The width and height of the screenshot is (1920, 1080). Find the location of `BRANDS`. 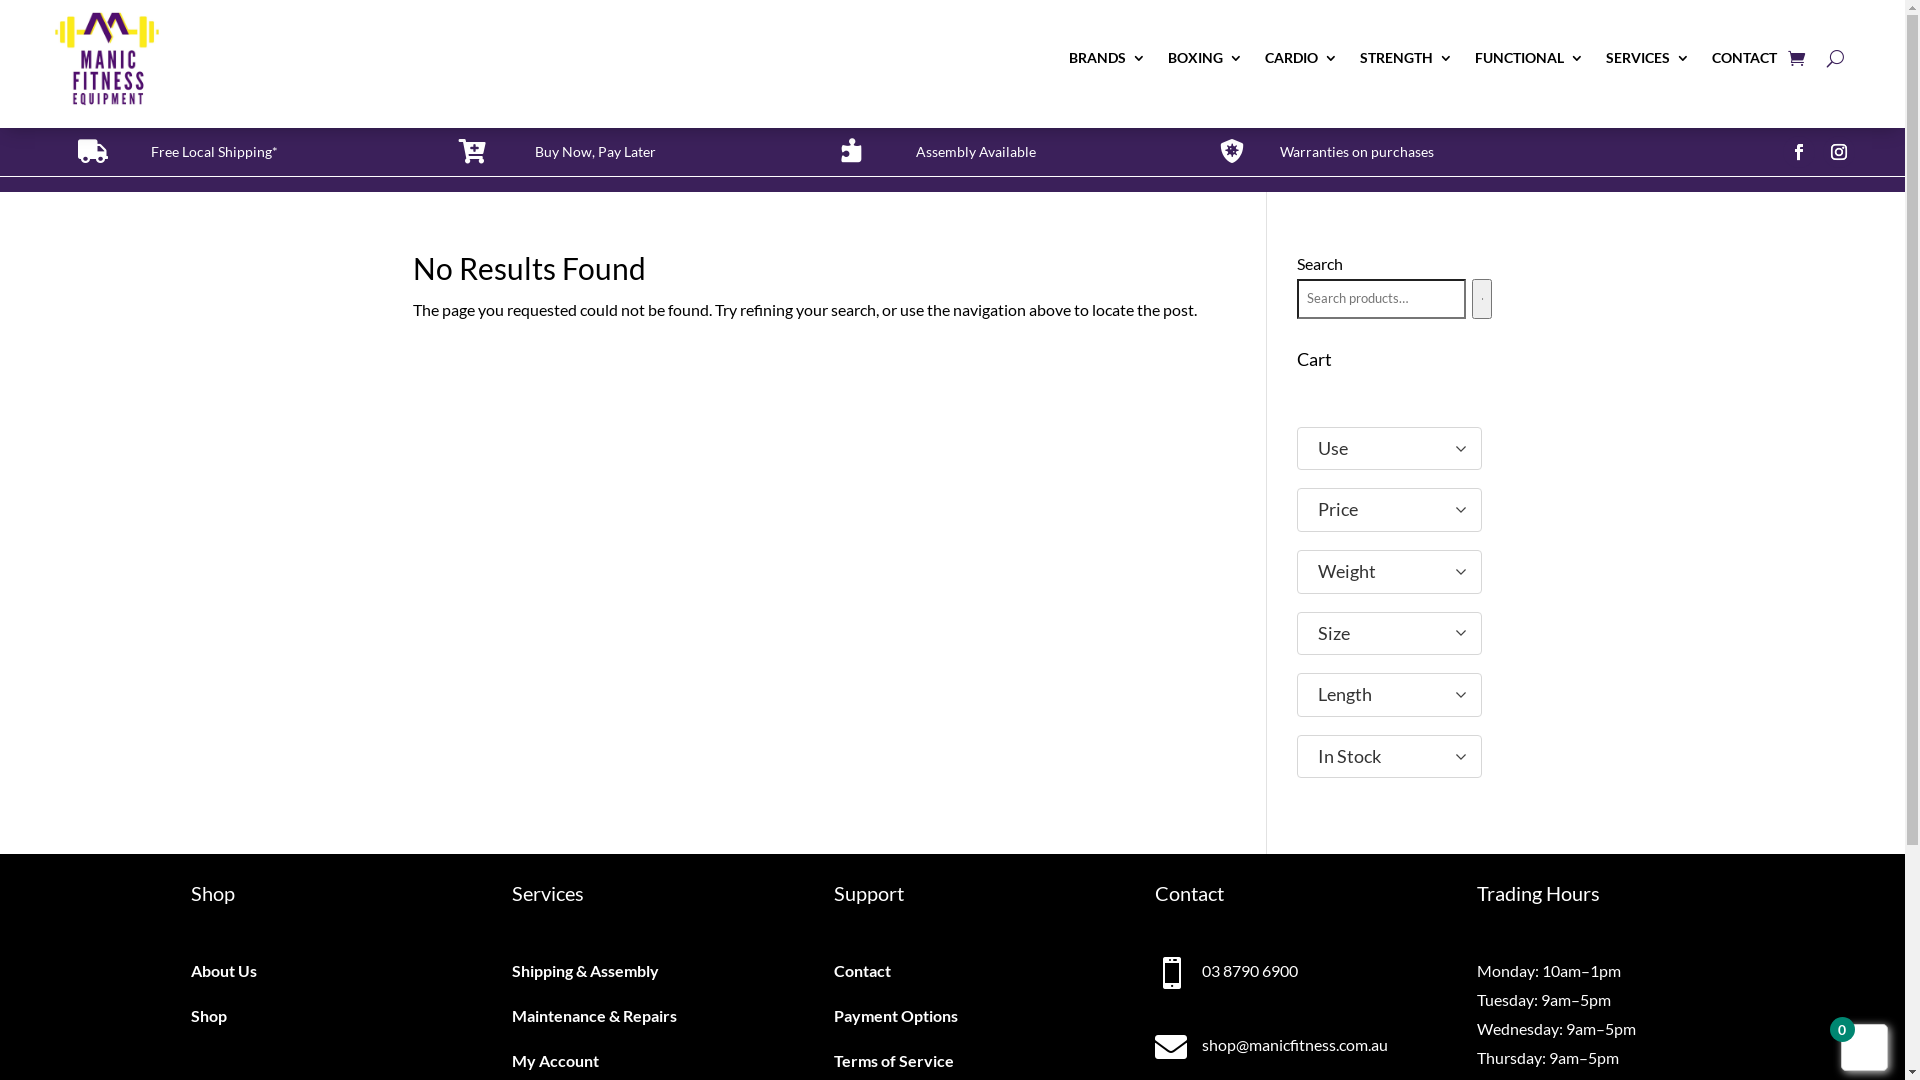

BRANDS is located at coordinates (1108, 58).